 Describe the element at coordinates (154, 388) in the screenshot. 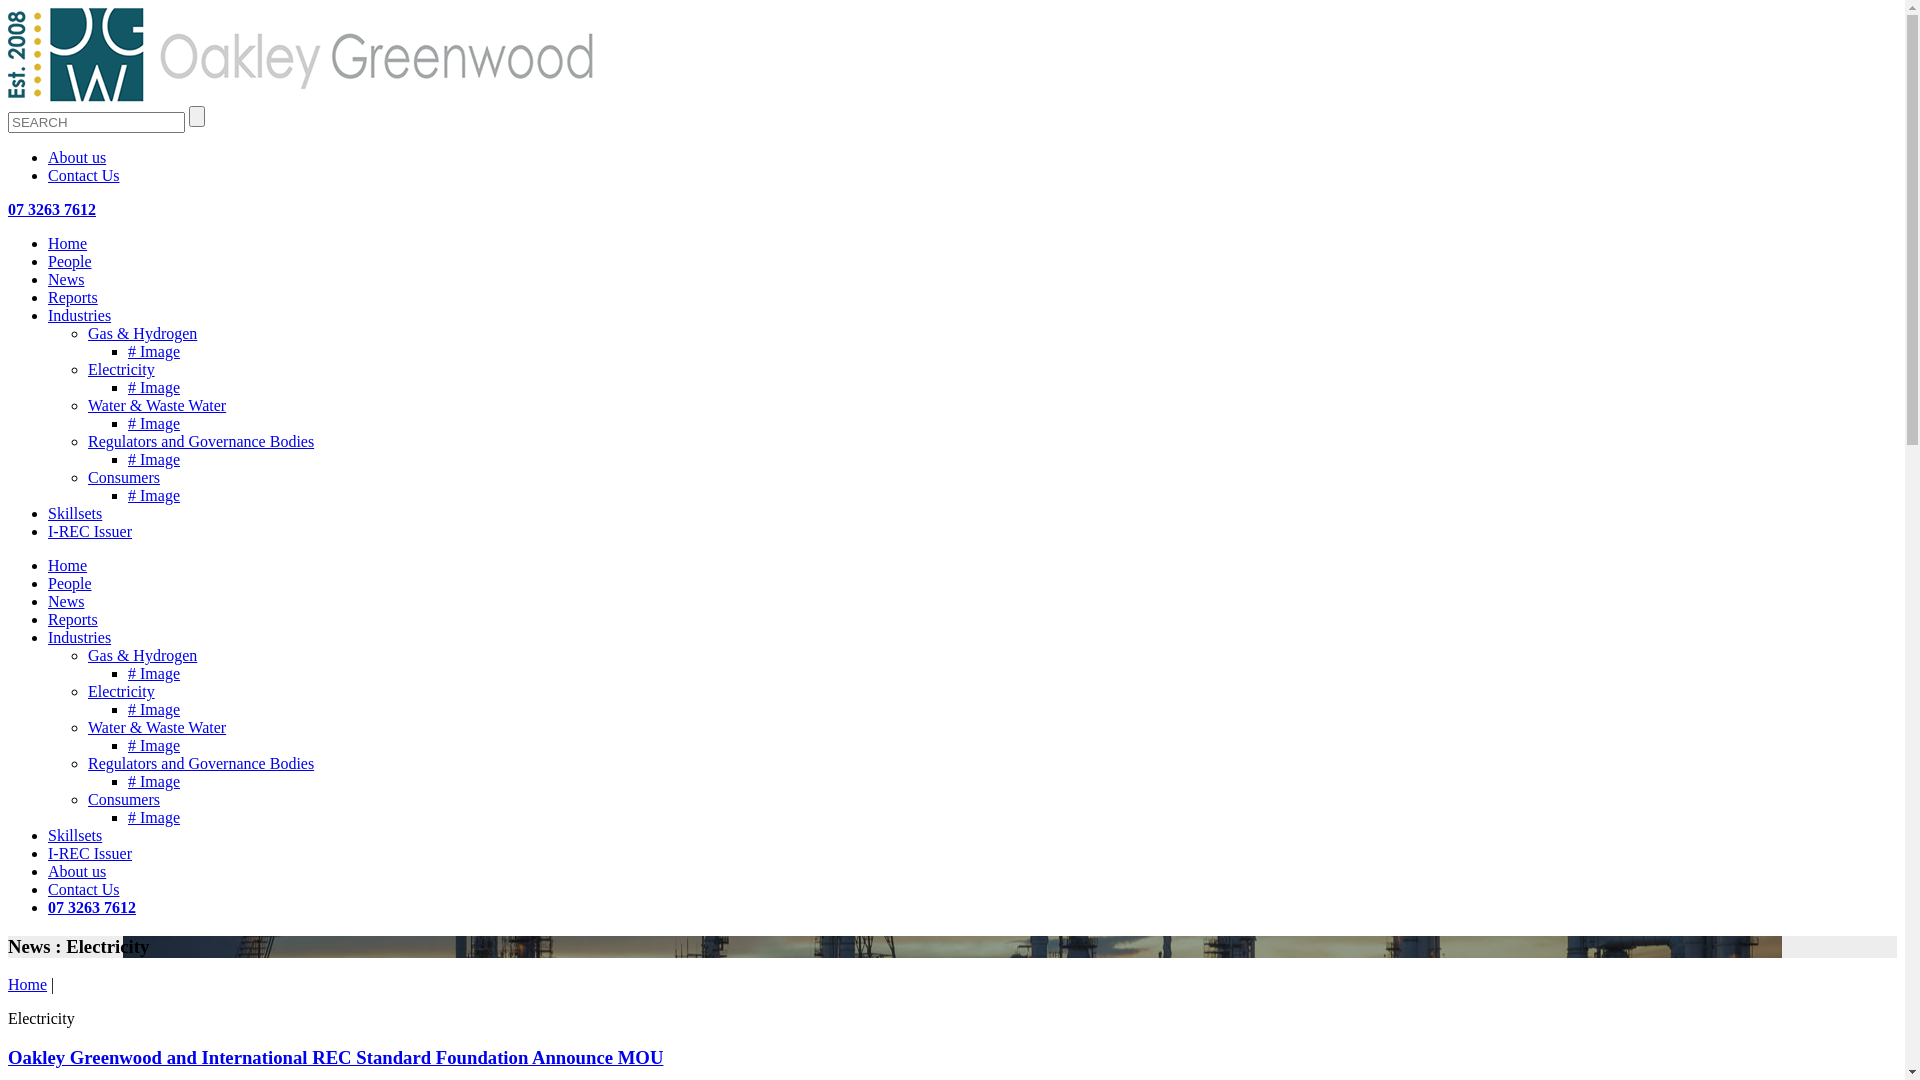

I see `# Image` at that location.